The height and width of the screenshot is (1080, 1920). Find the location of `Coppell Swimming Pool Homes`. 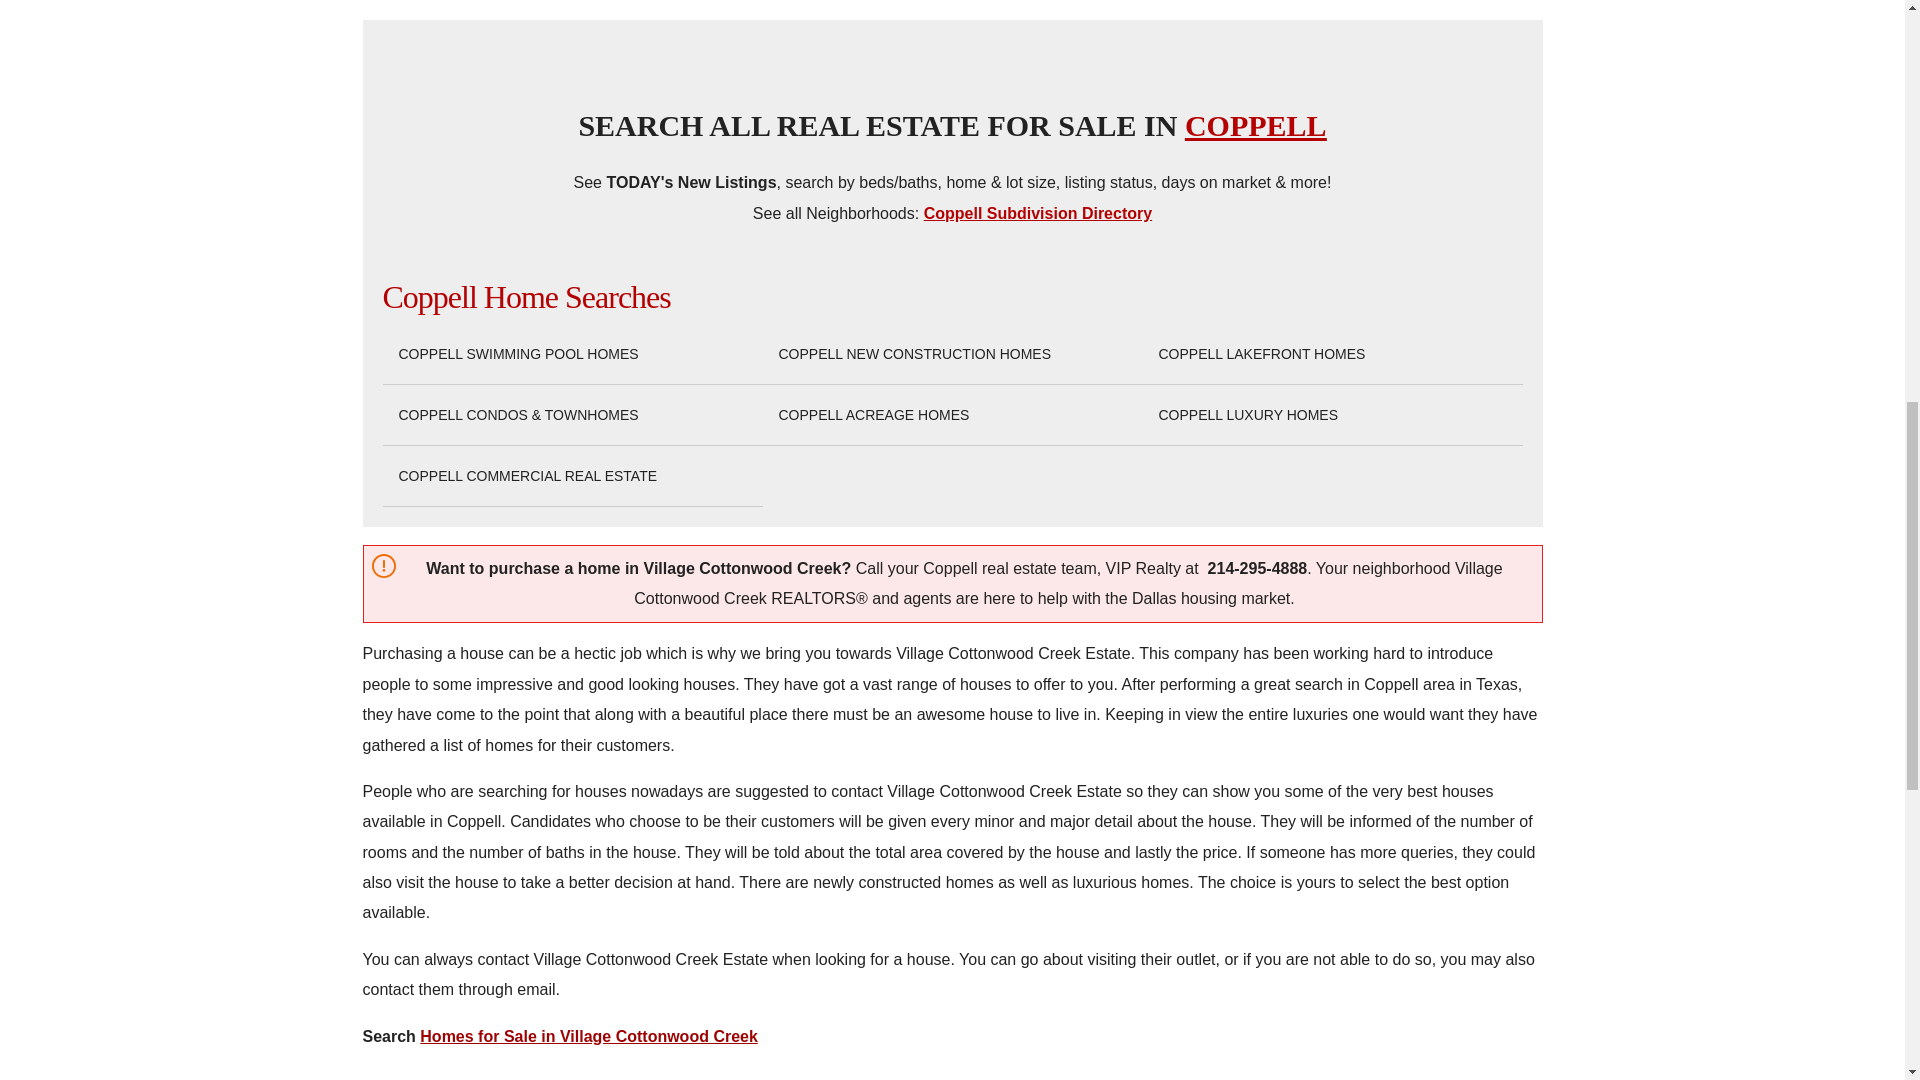

Coppell Swimming Pool Homes is located at coordinates (517, 354).